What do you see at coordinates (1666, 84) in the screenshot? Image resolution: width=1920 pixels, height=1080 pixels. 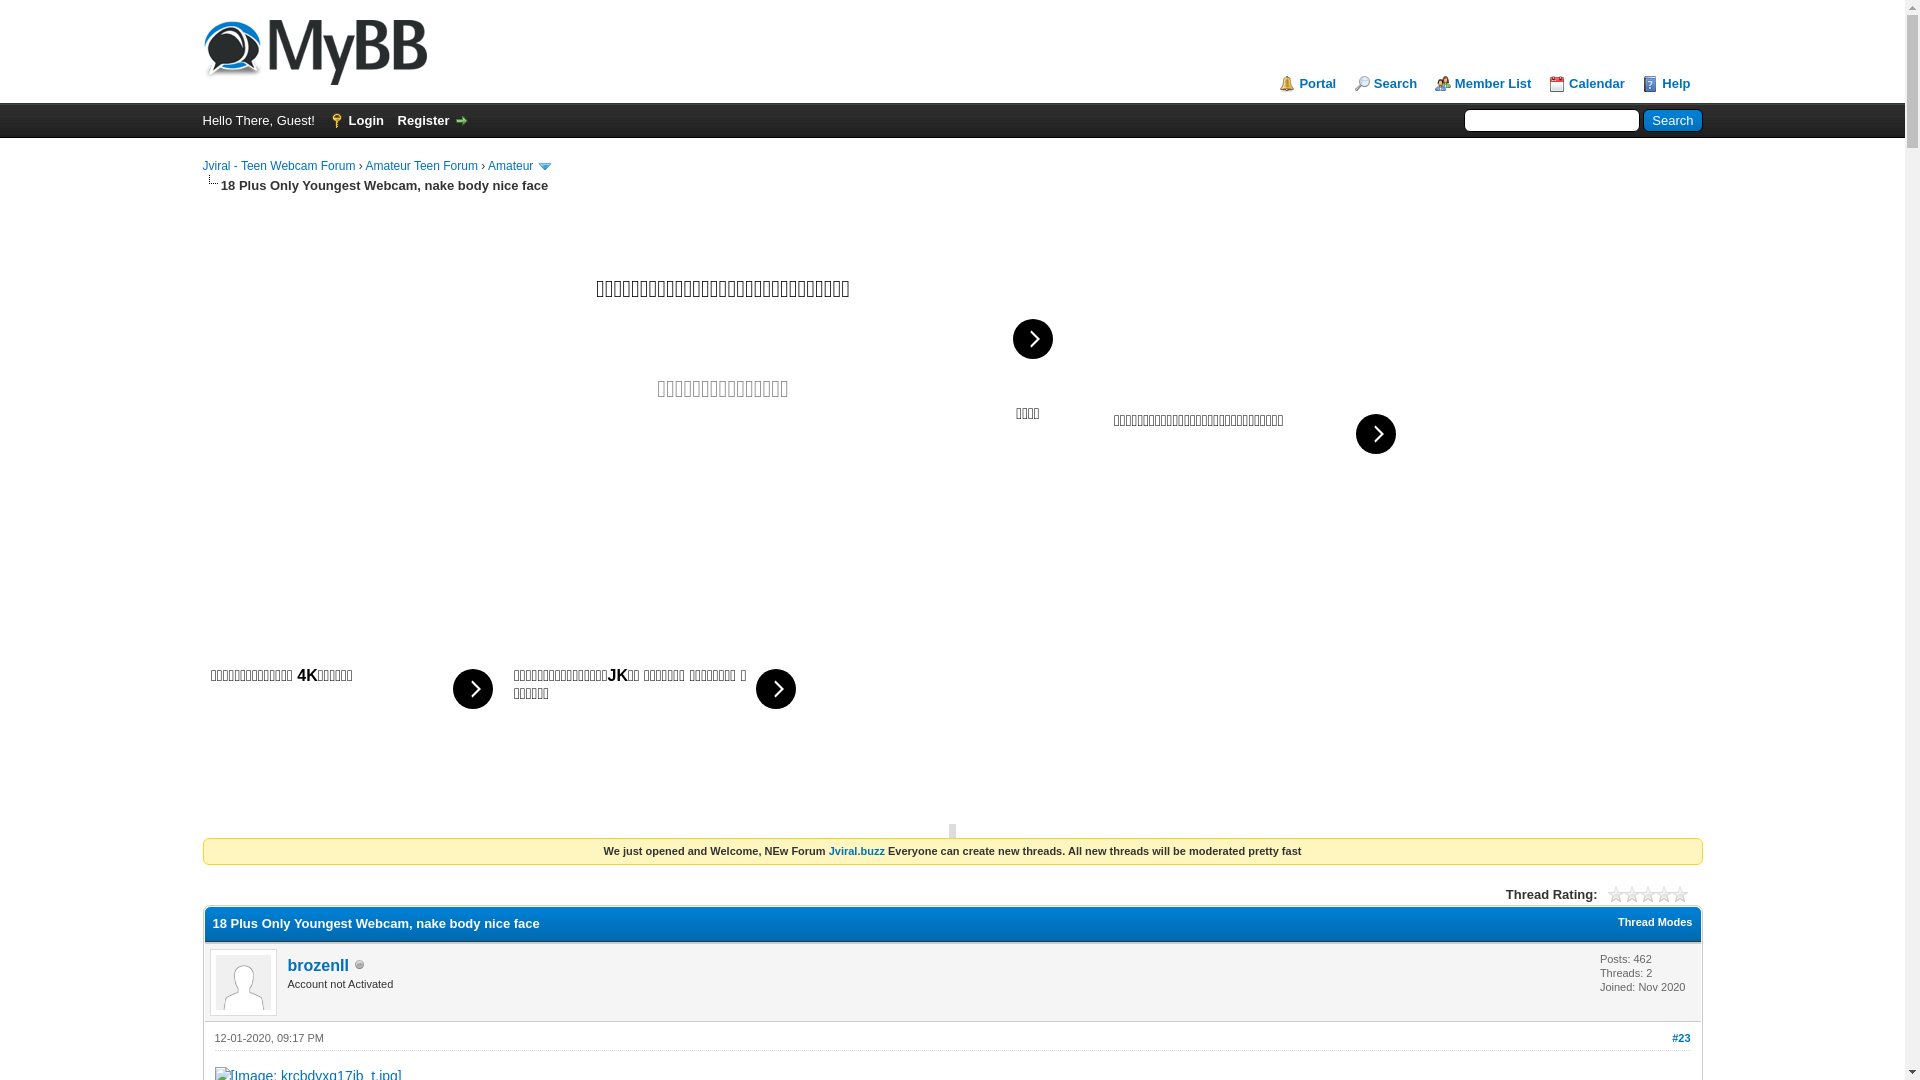 I see `Help` at bounding box center [1666, 84].